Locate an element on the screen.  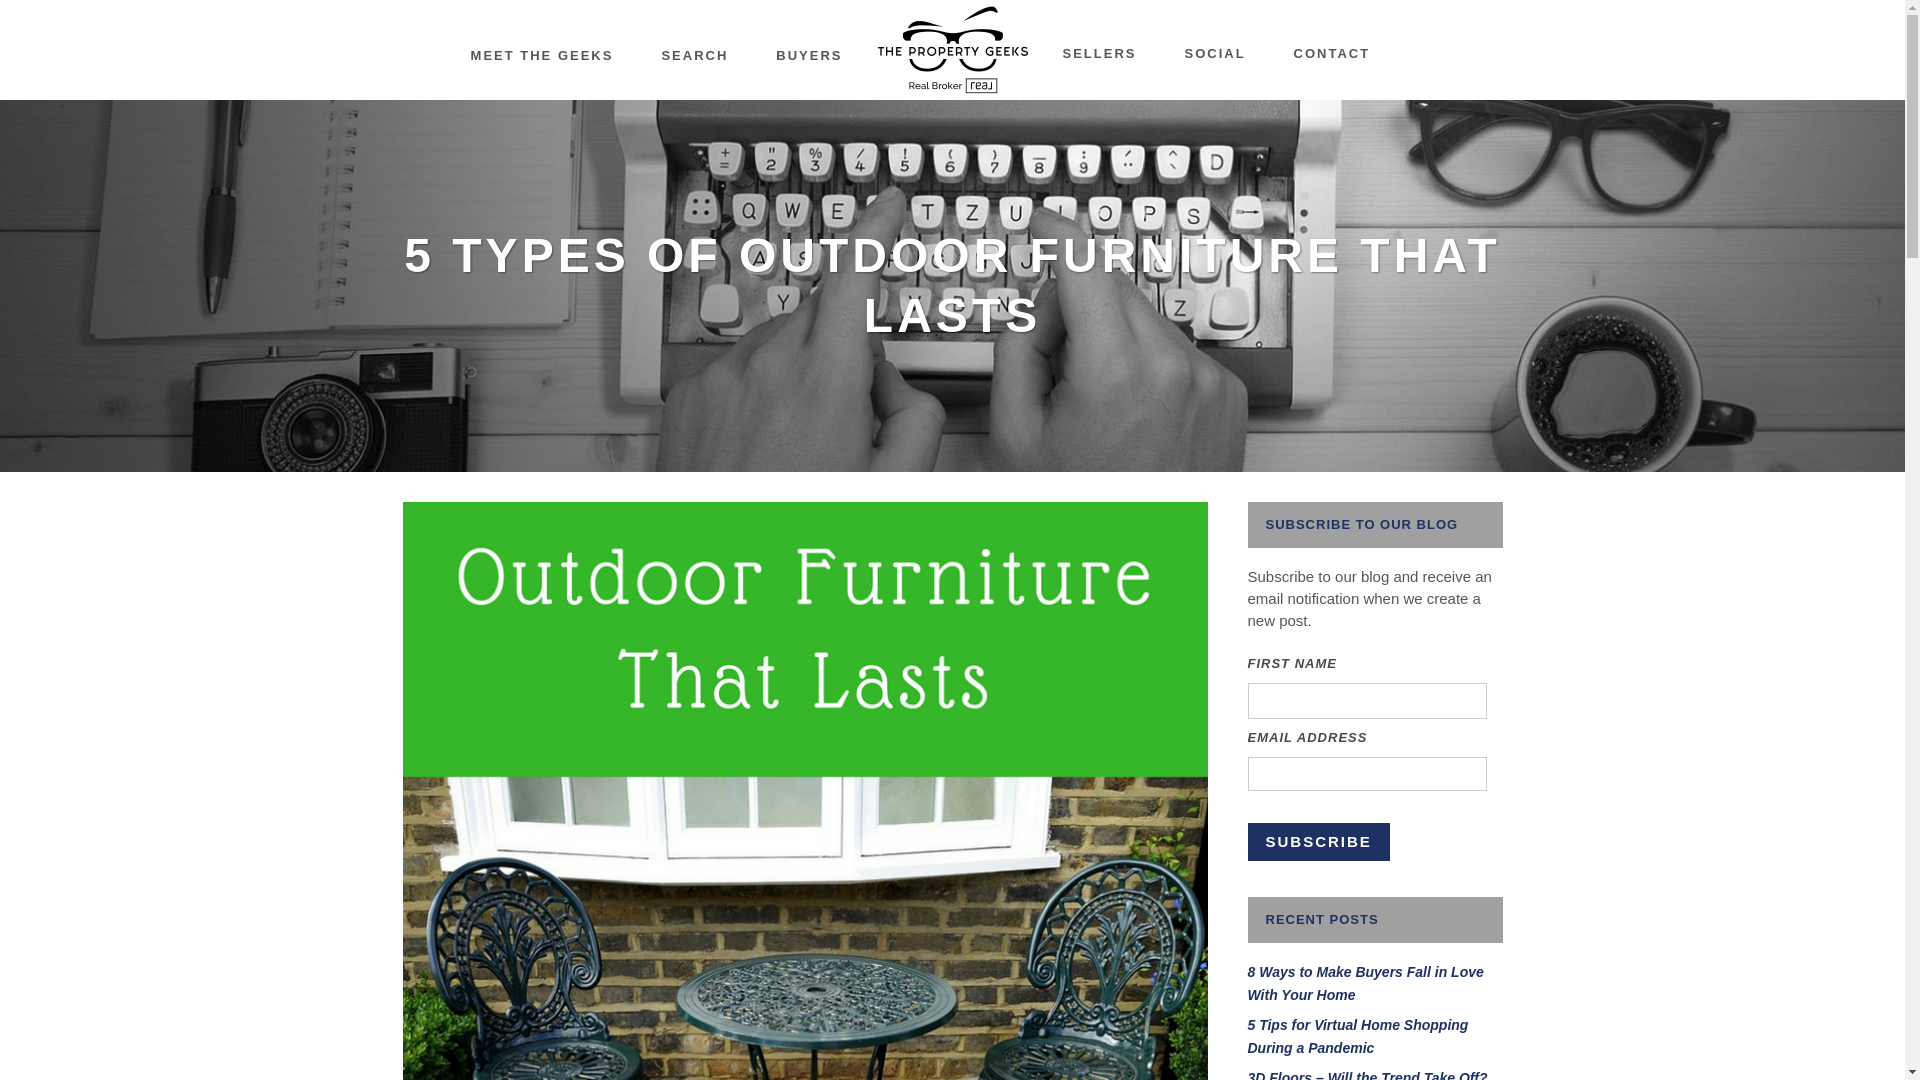
MEET THE GEEKS is located at coordinates (542, 56).